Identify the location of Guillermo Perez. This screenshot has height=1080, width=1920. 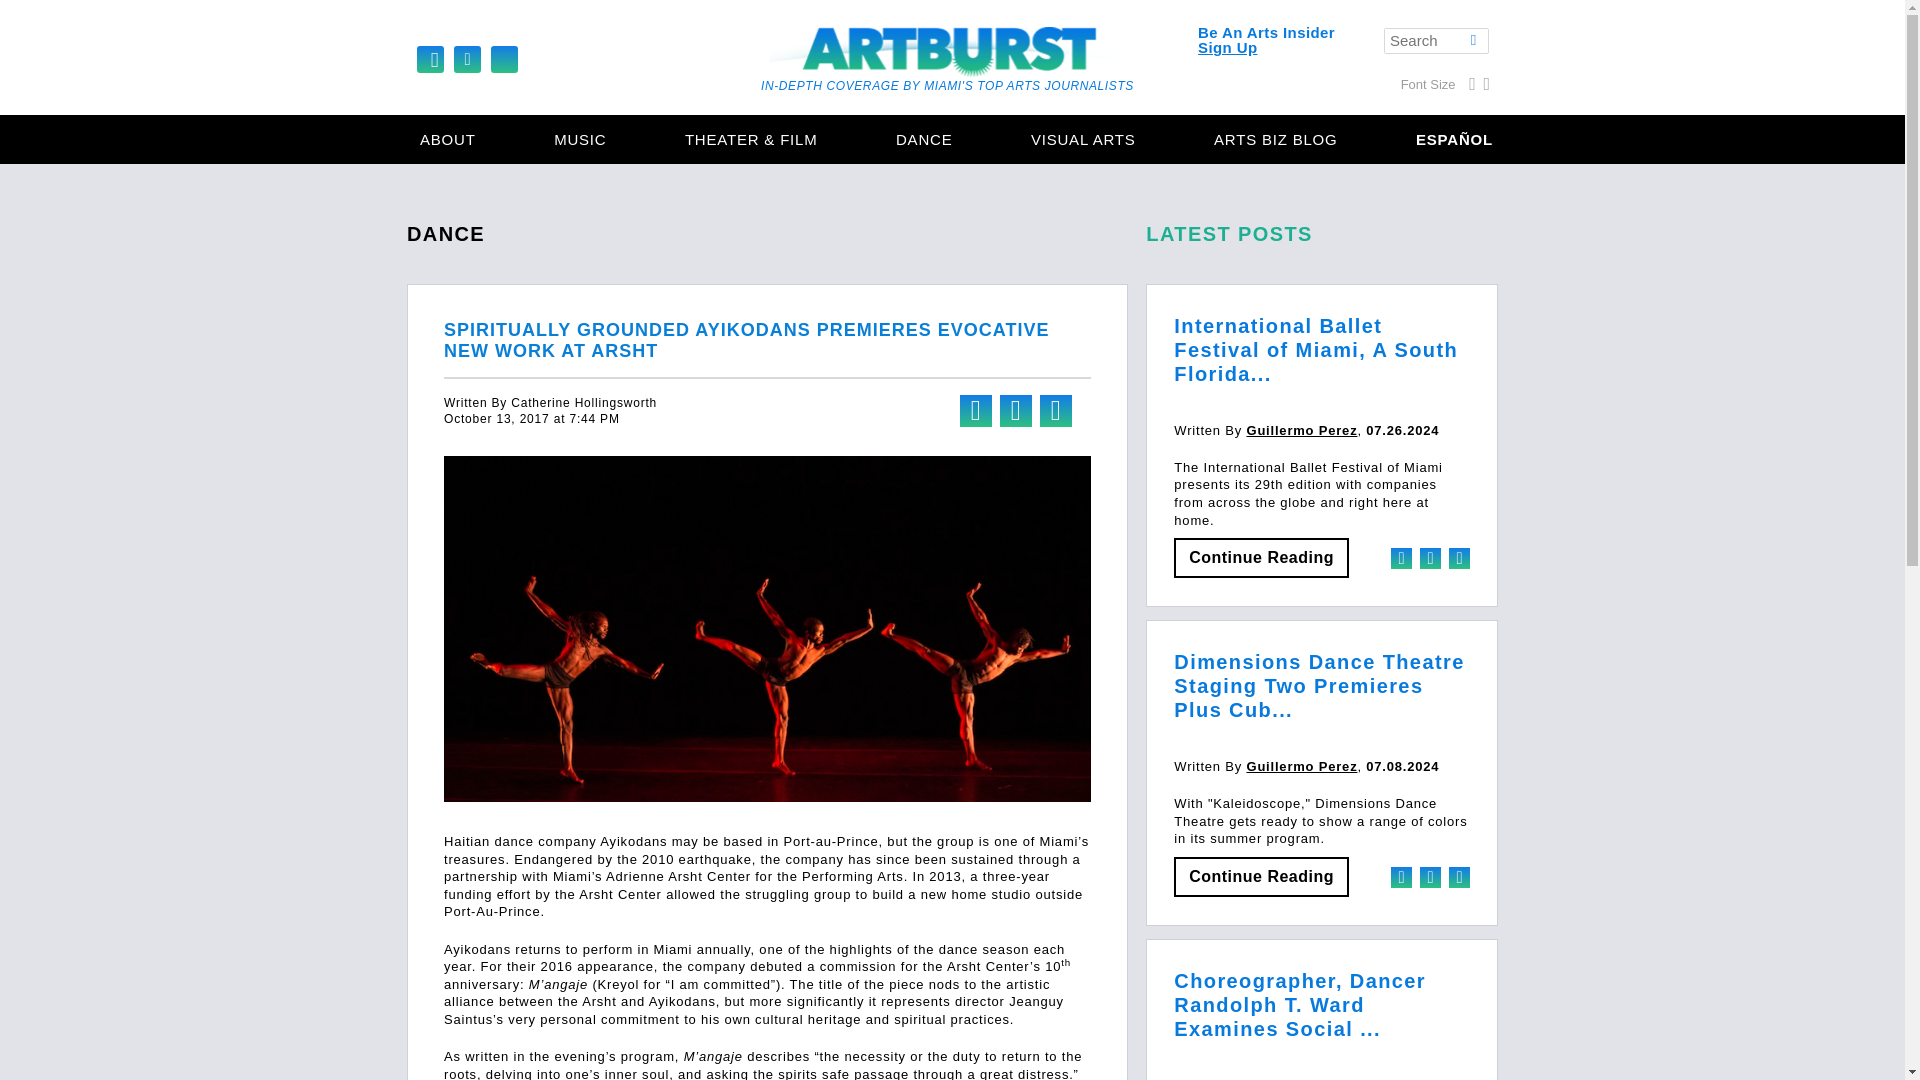
(1302, 766).